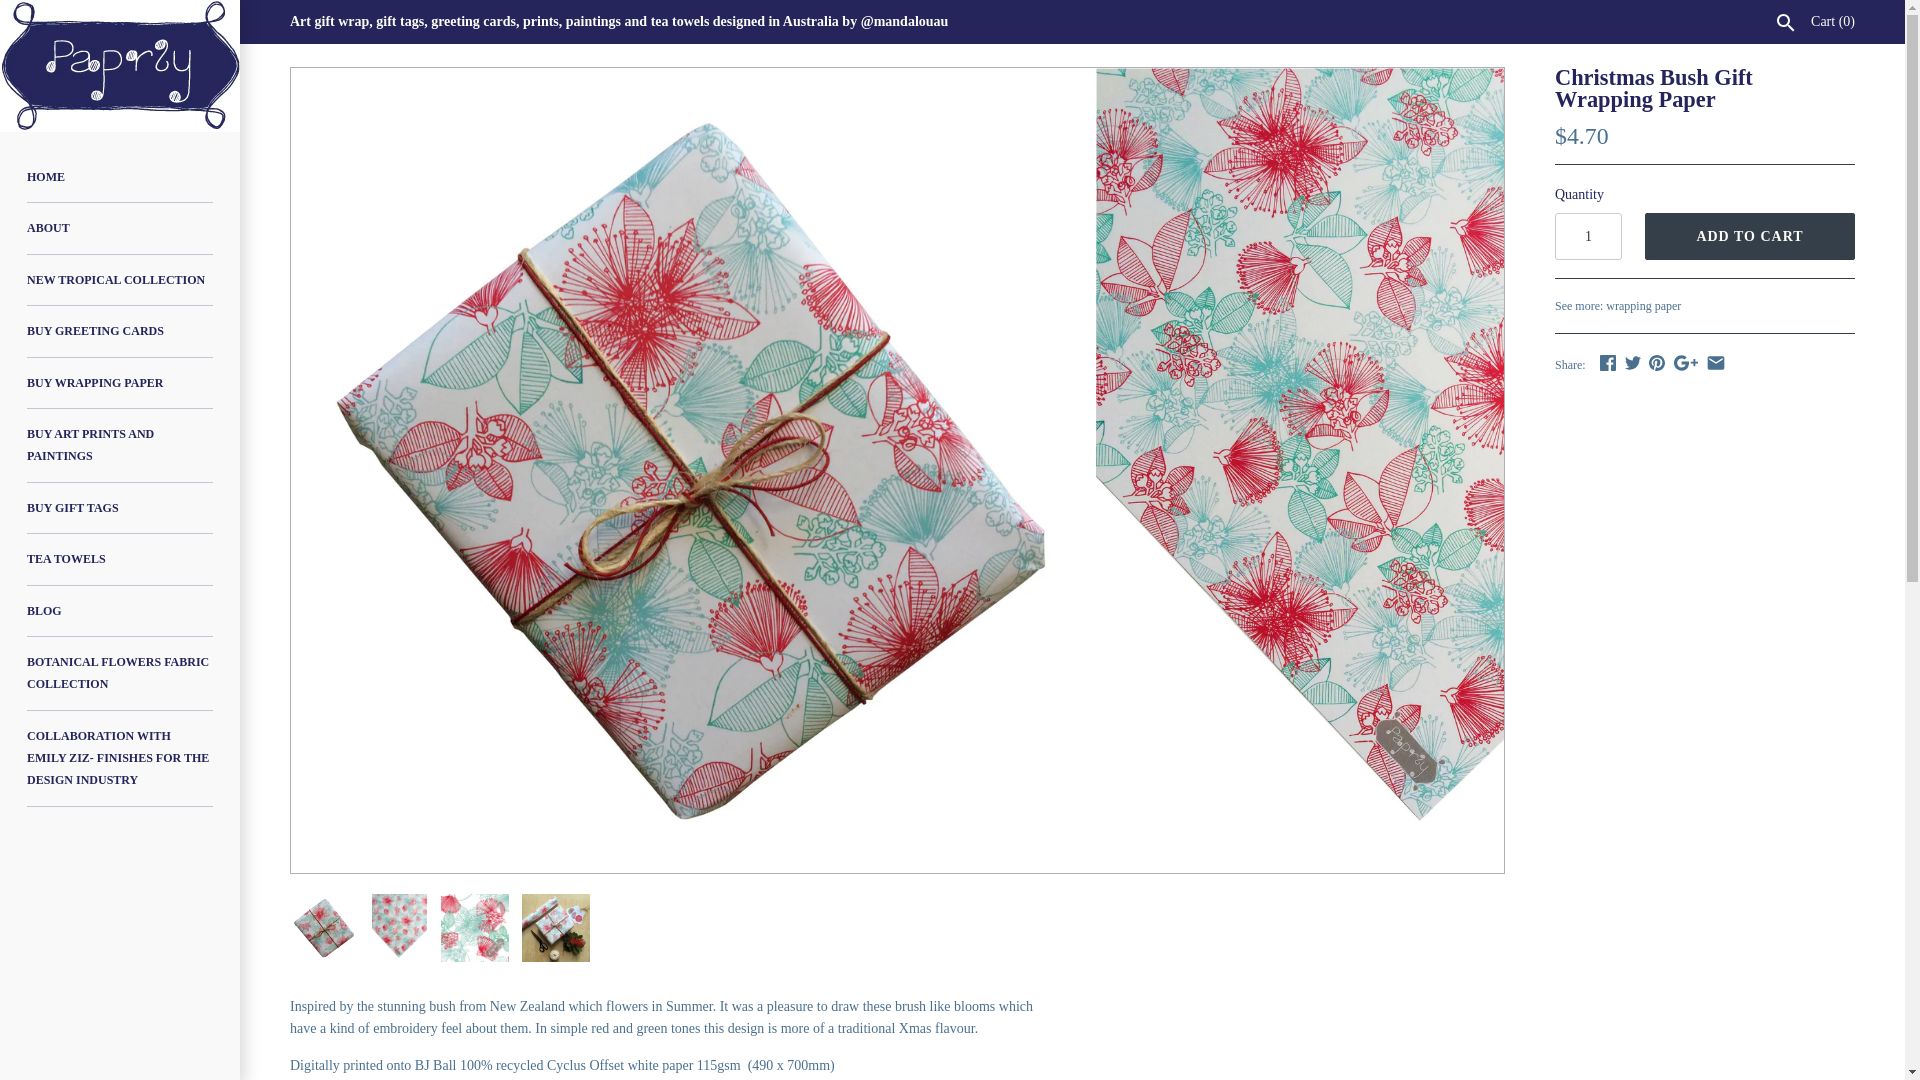  What do you see at coordinates (1632, 363) in the screenshot?
I see `Twitter` at bounding box center [1632, 363].